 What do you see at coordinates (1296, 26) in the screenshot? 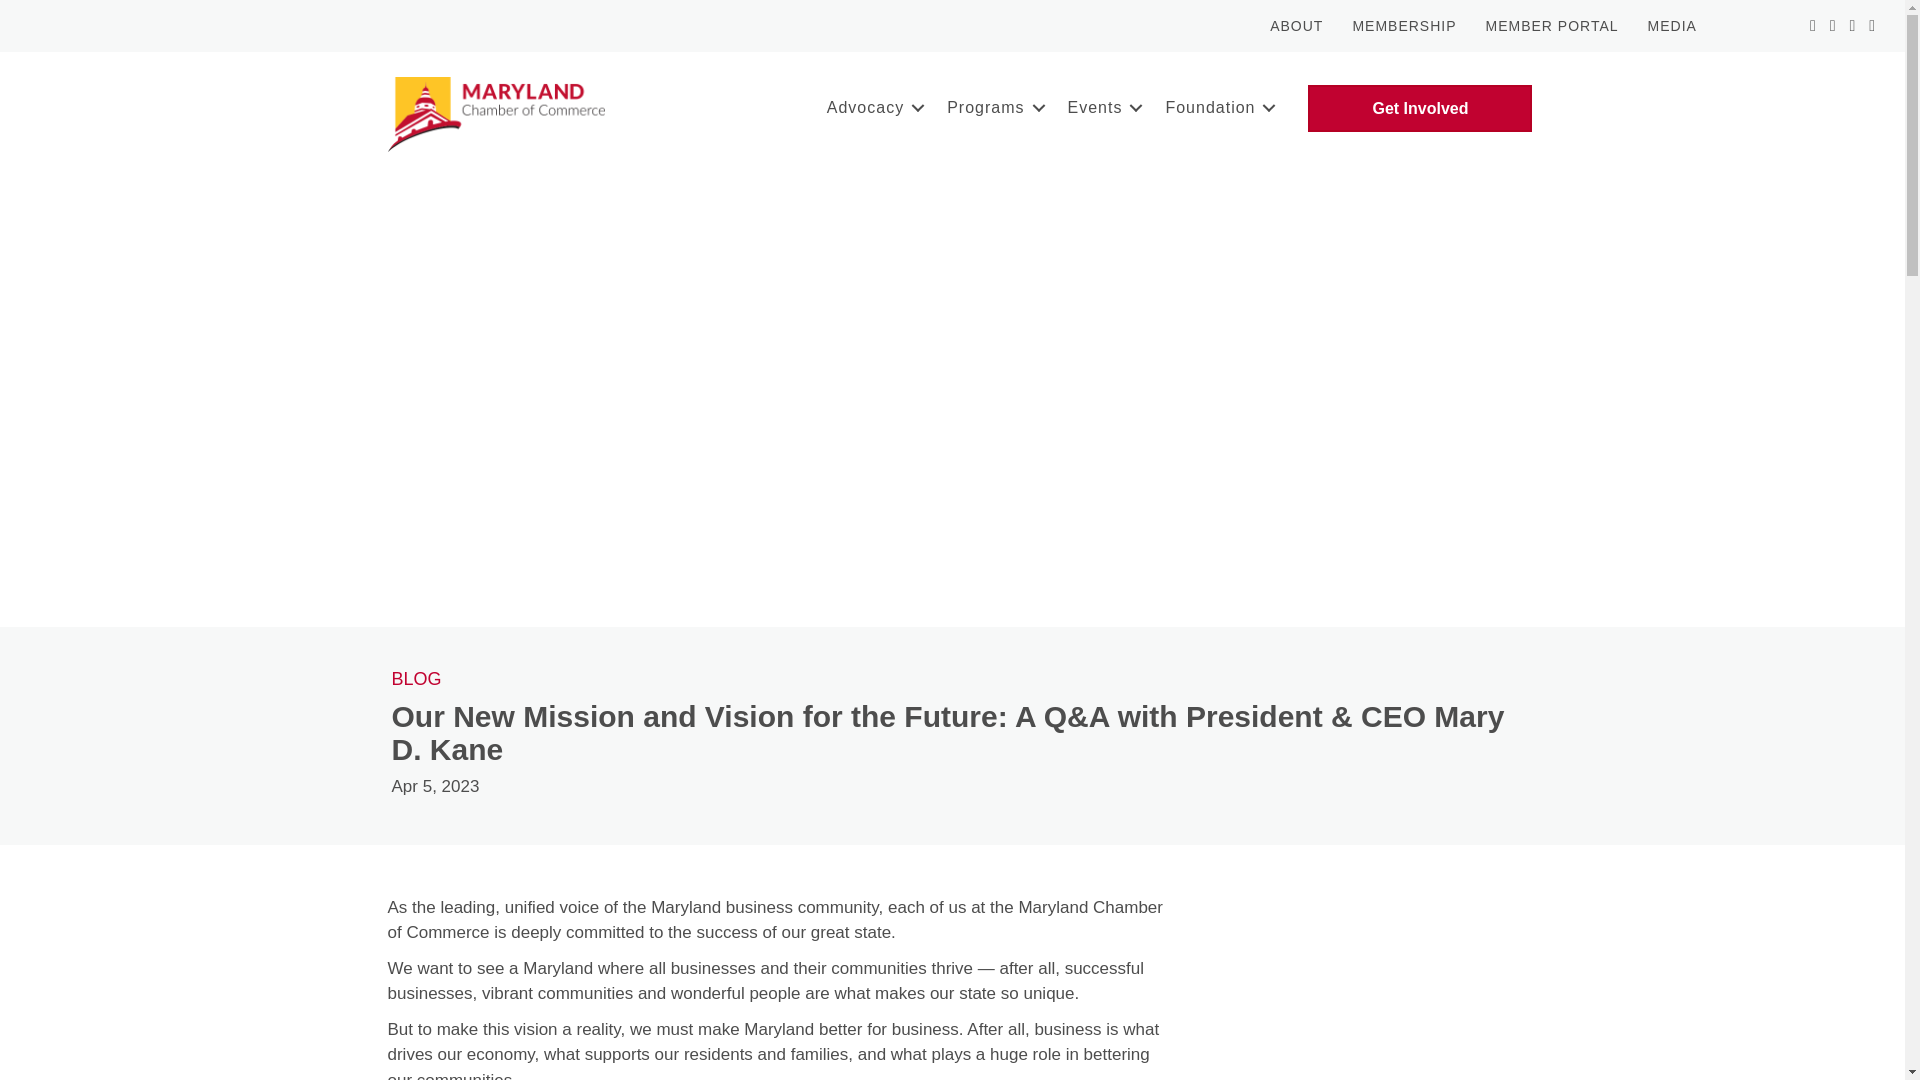
I see `ABOUT` at bounding box center [1296, 26].